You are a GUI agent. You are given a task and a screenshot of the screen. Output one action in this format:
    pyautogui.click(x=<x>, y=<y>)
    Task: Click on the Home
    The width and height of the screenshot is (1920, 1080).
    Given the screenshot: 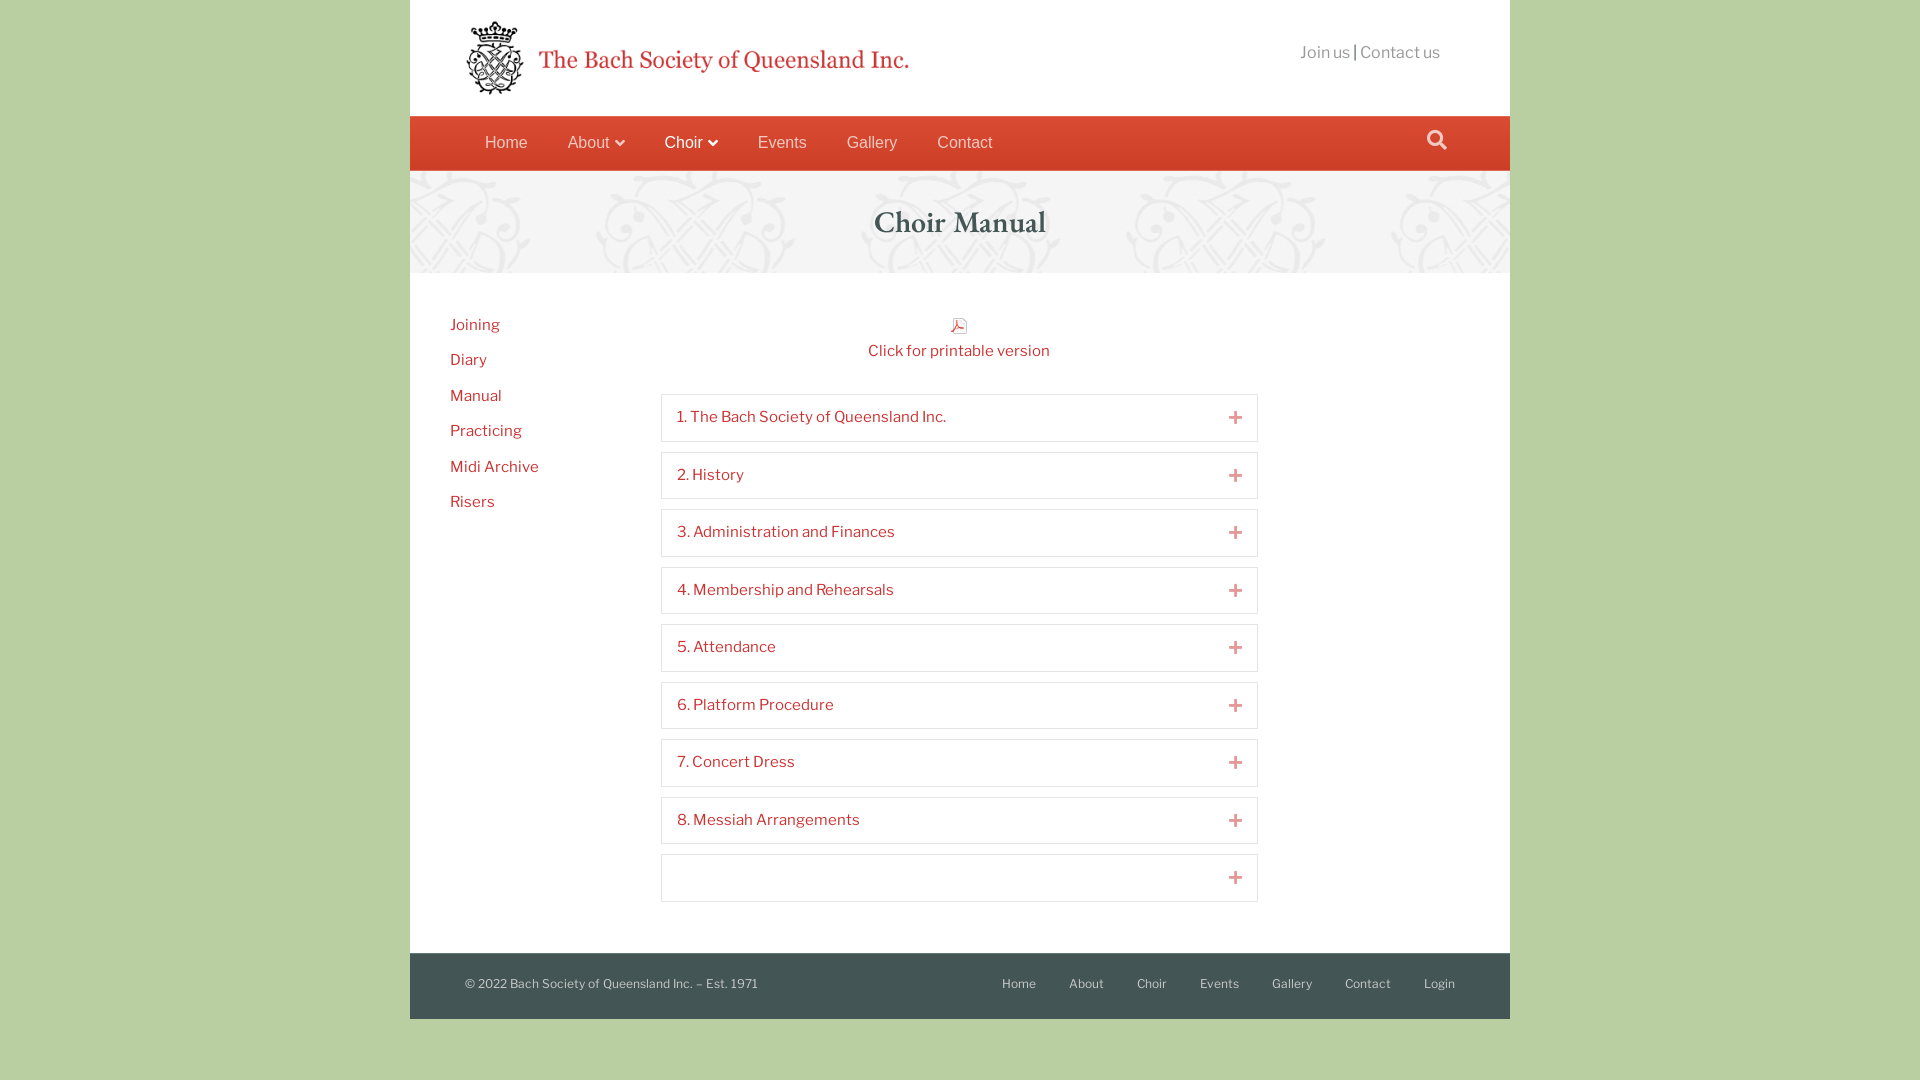 What is the action you would take?
    pyautogui.click(x=506, y=143)
    